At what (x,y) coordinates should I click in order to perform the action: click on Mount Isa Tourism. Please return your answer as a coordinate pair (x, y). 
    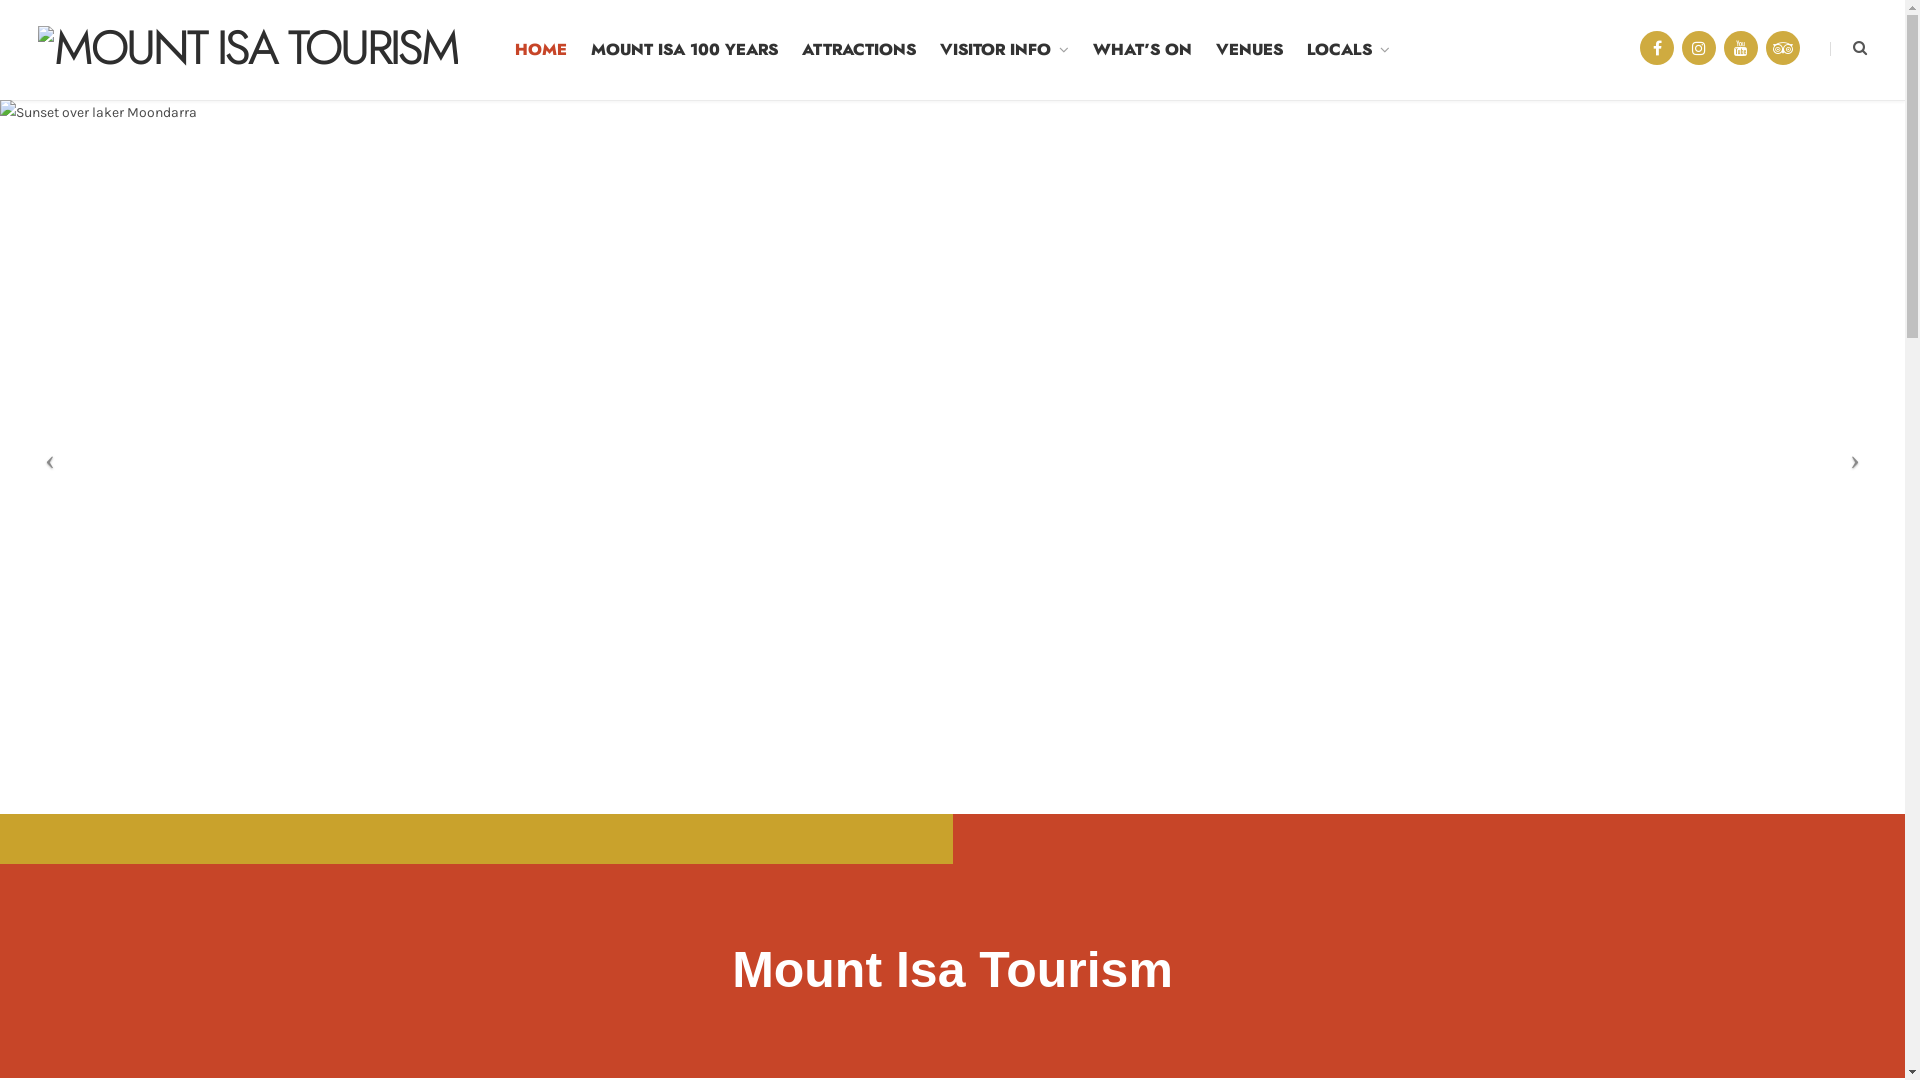
    Looking at the image, I should click on (248, 50).